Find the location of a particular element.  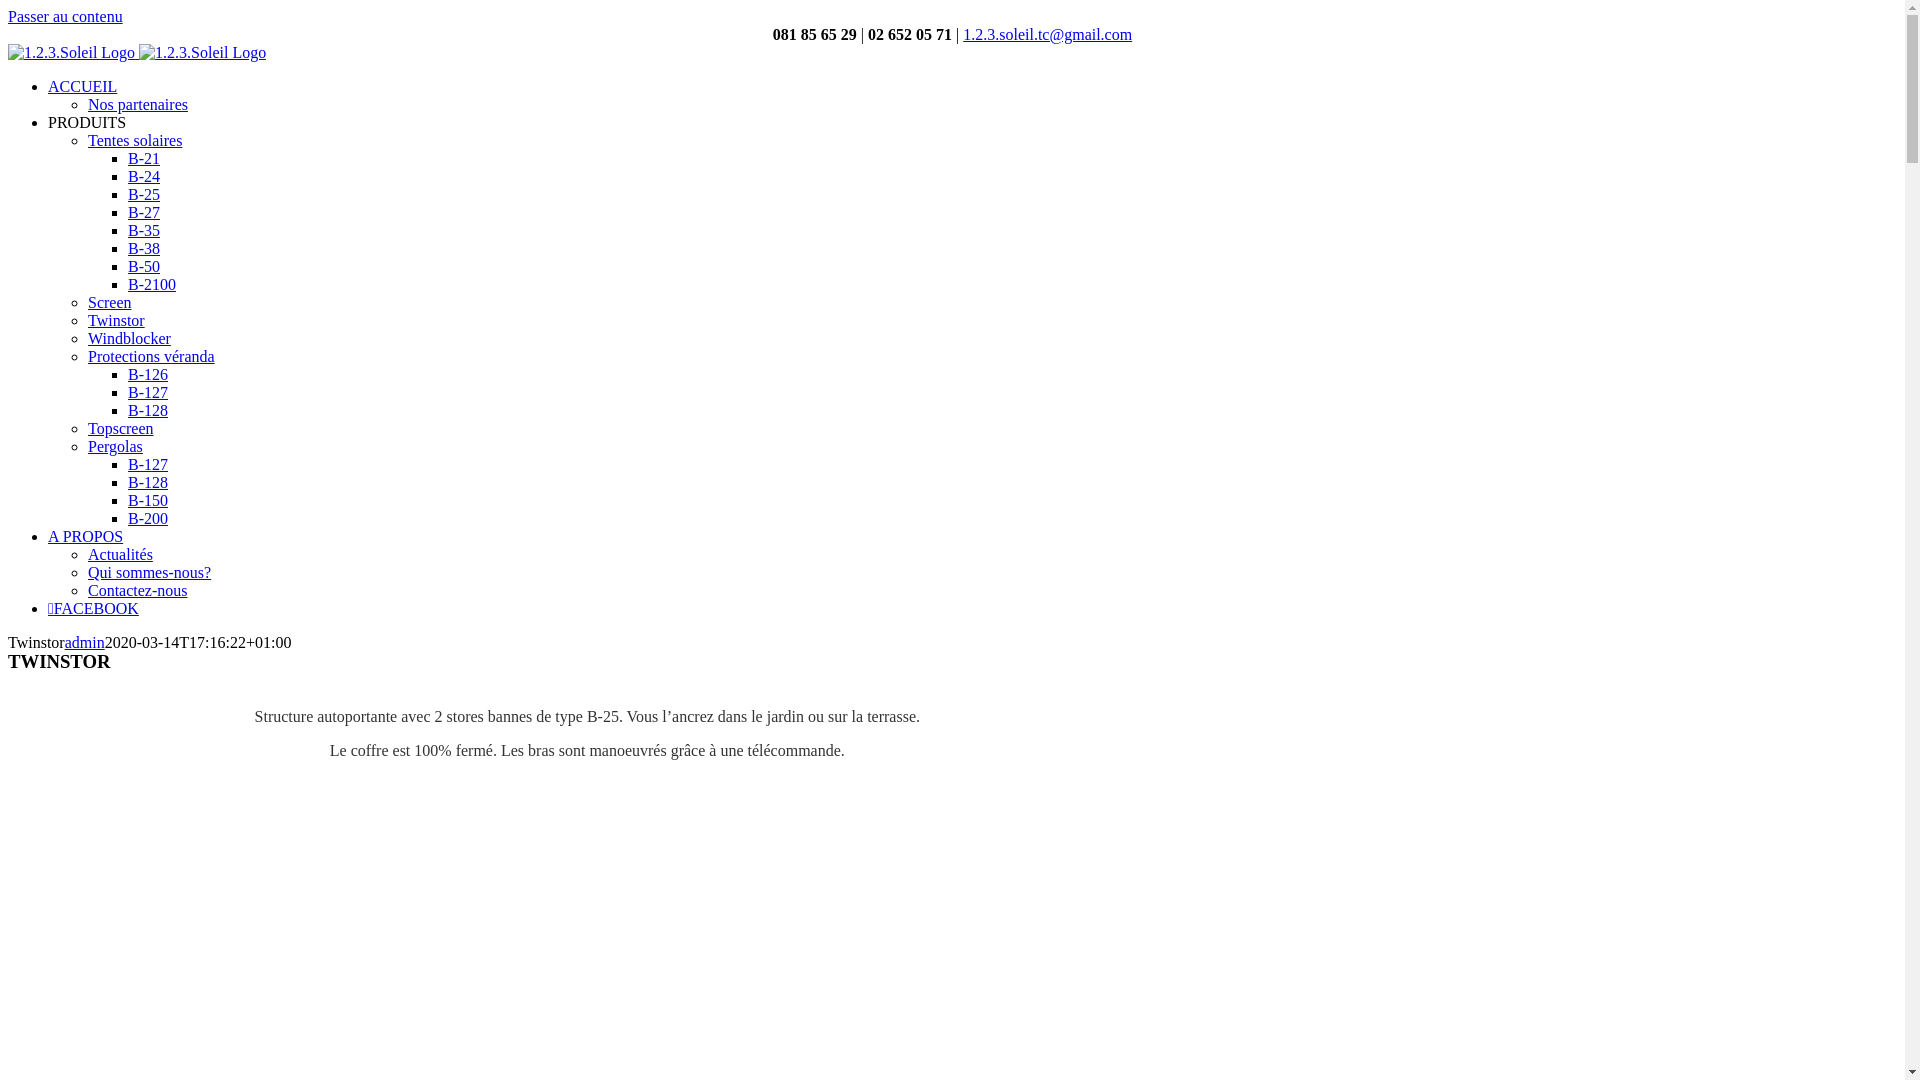

Qui sommes-nous? is located at coordinates (150, 572).